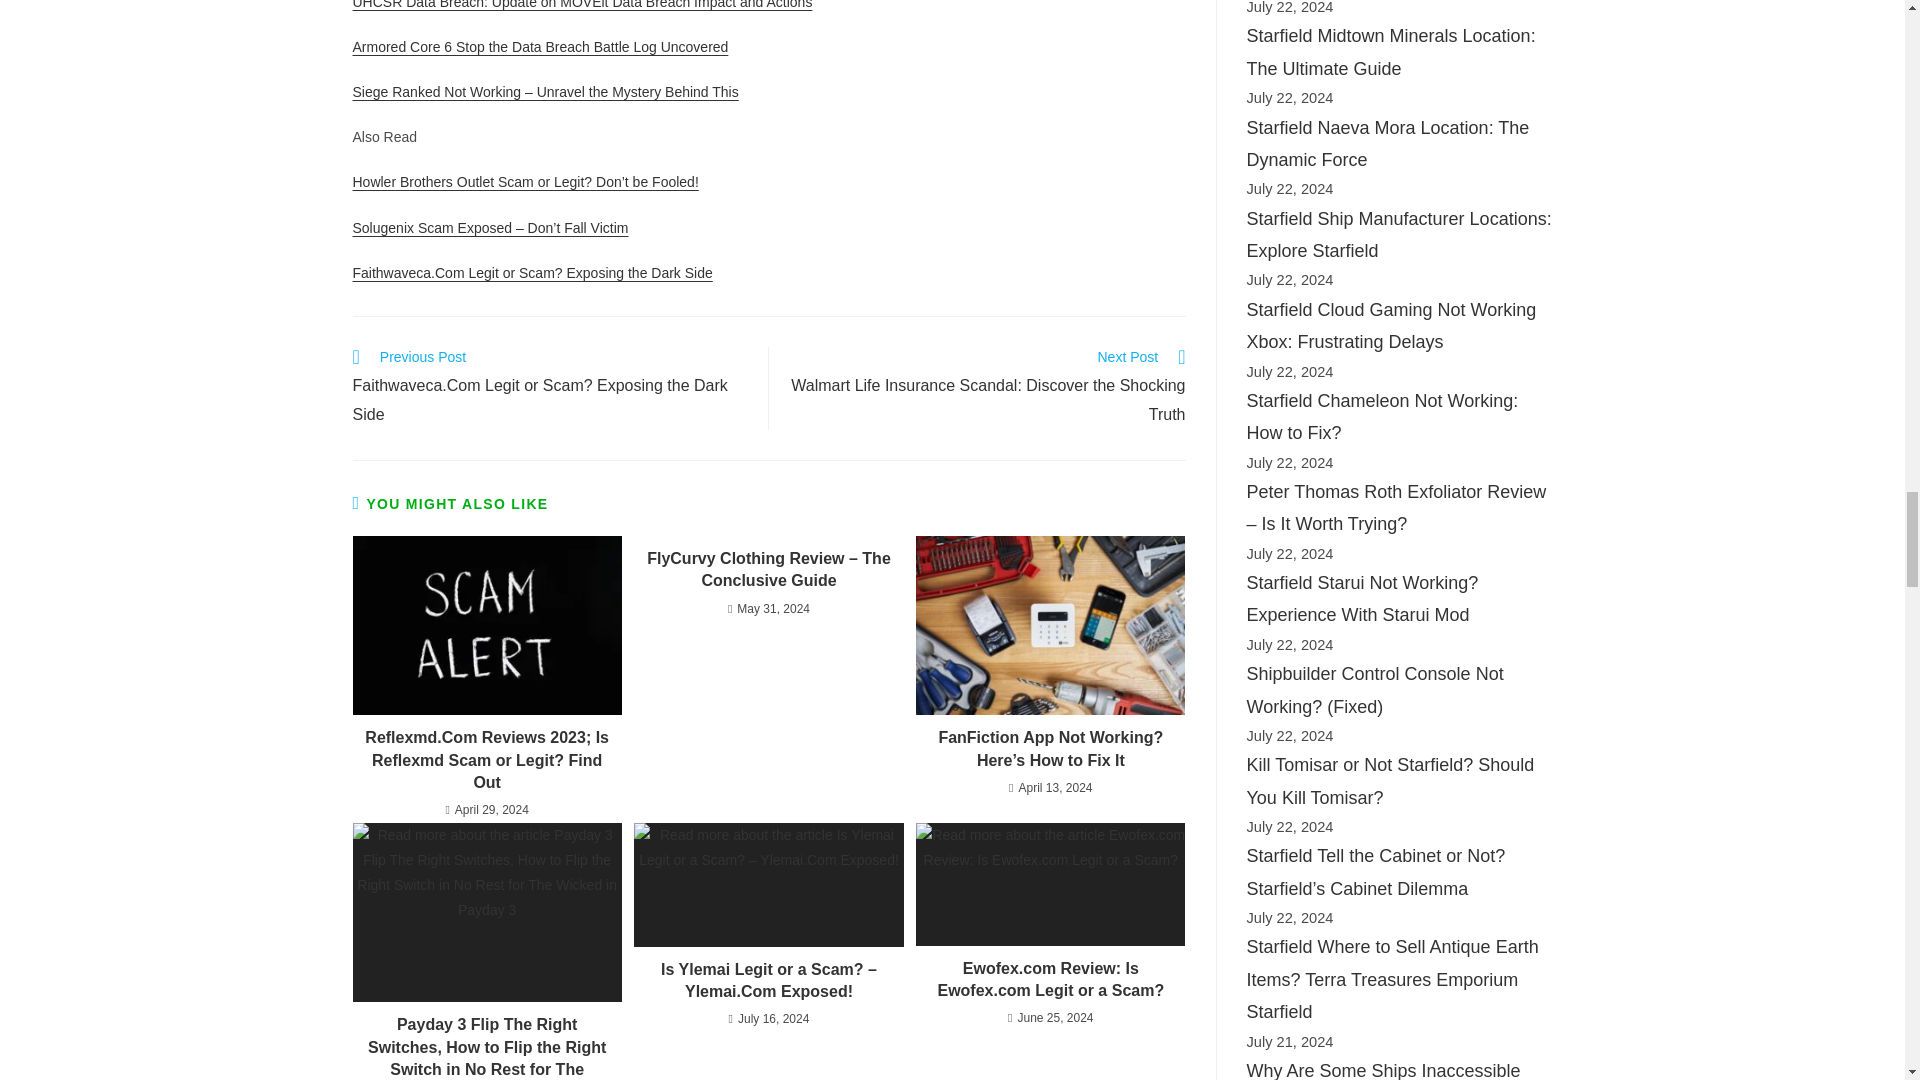 The height and width of the screenshot is (1080, 1920). Describe the element at coordinates (1050, 884) in the screenshot. I see `Ewofex.com Review: Is Ewofex.com Legit or a Scam?` at that location.